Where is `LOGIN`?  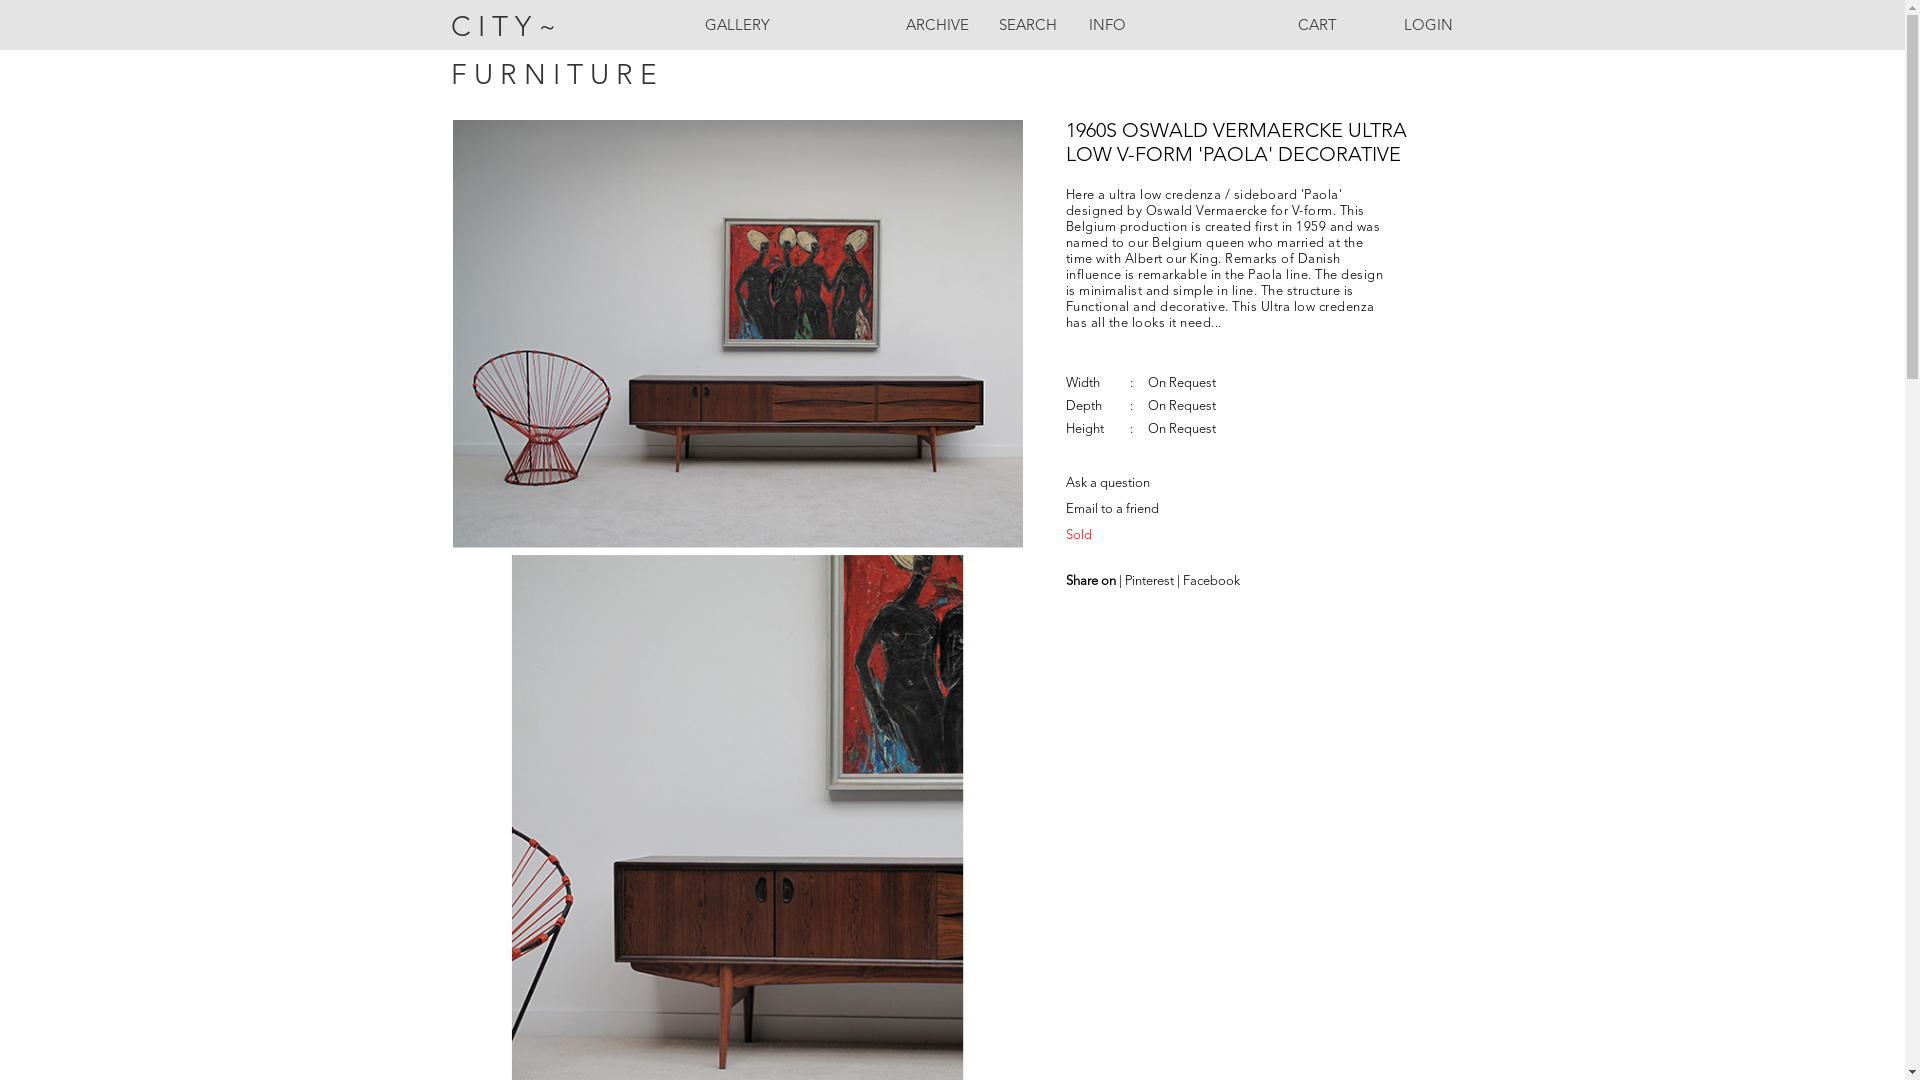 LOGIN is located at coordinates (1407, 40).